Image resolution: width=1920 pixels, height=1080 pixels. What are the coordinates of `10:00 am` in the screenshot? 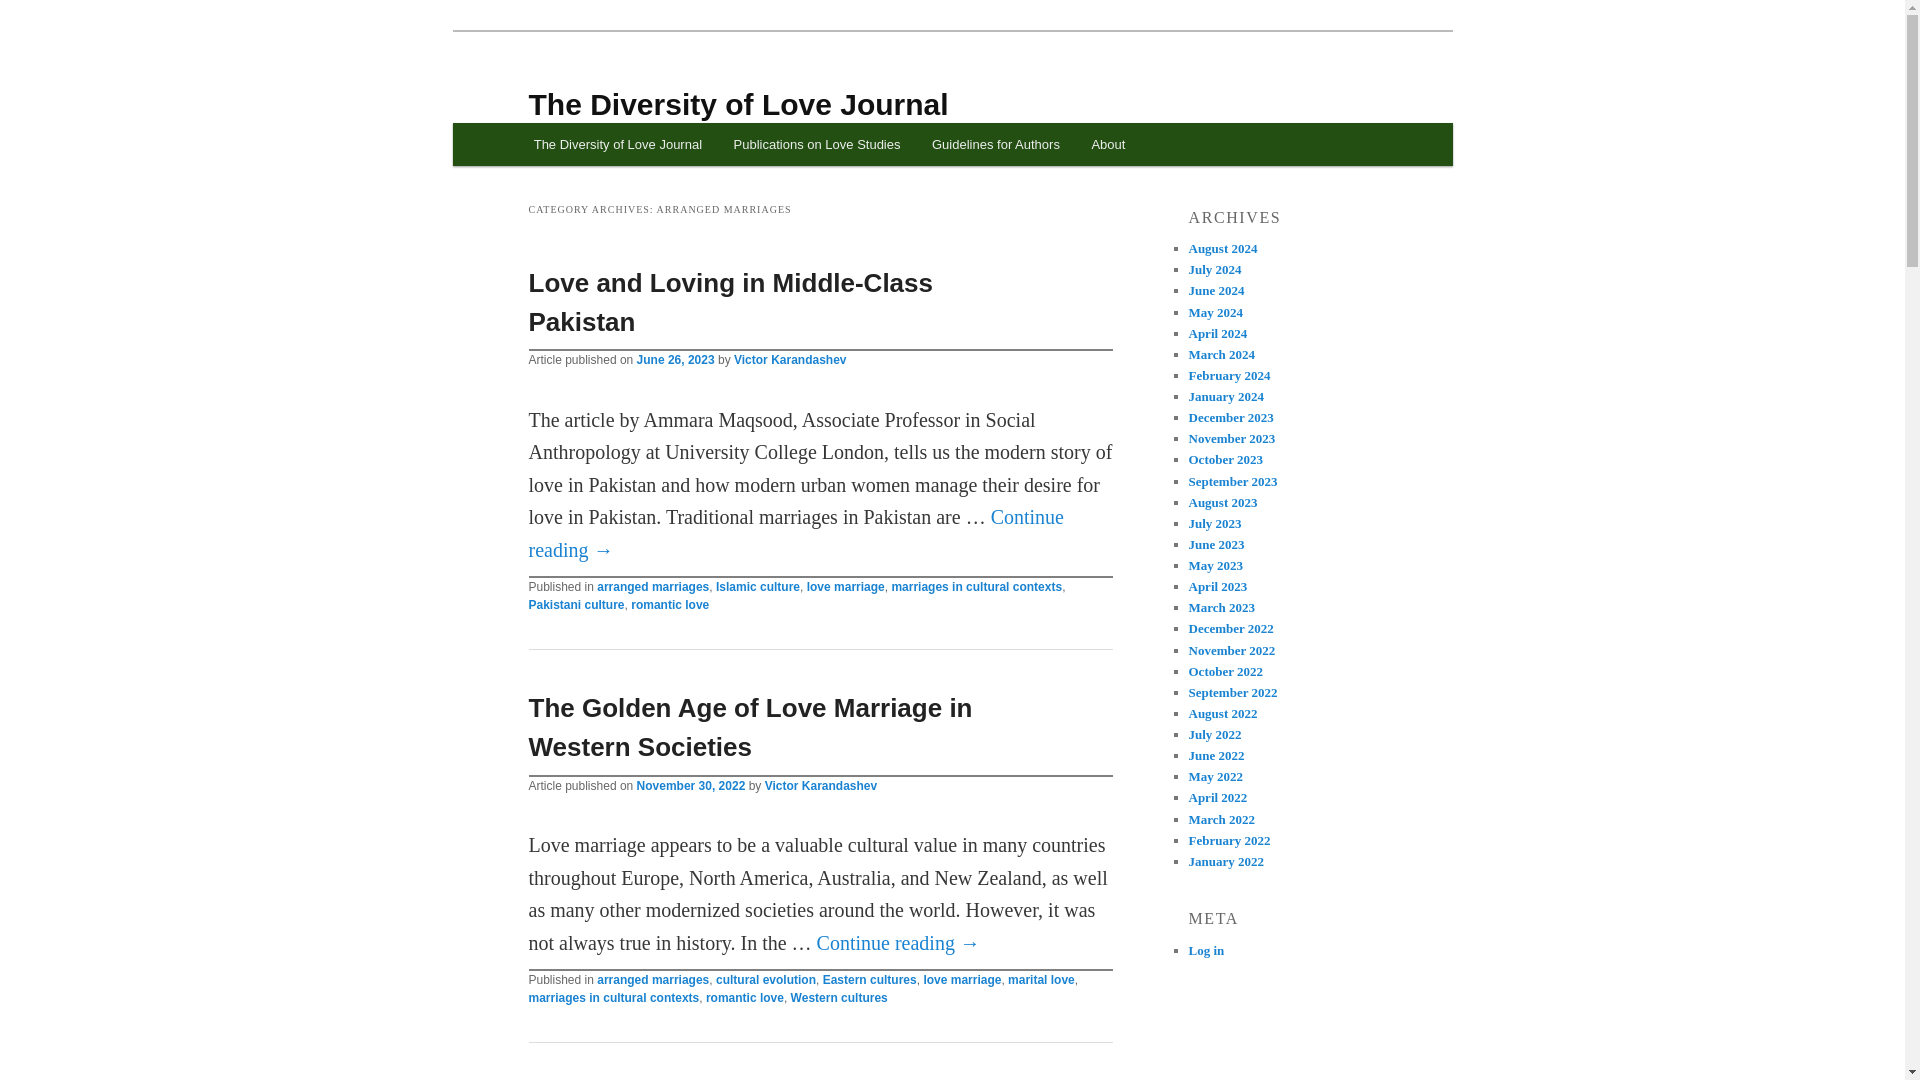 It's located at (692, 785).